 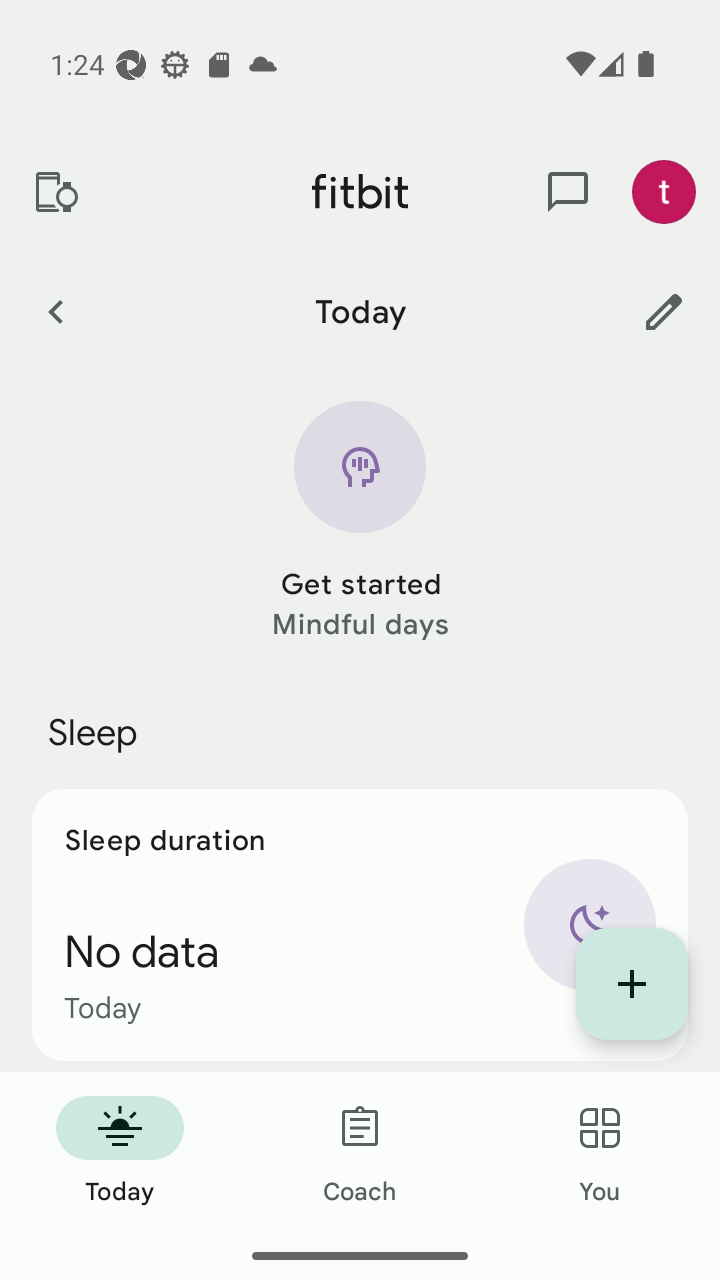 I want to click on Sleep duration No data Today Sleep static arc, so click(x=360, y=924).